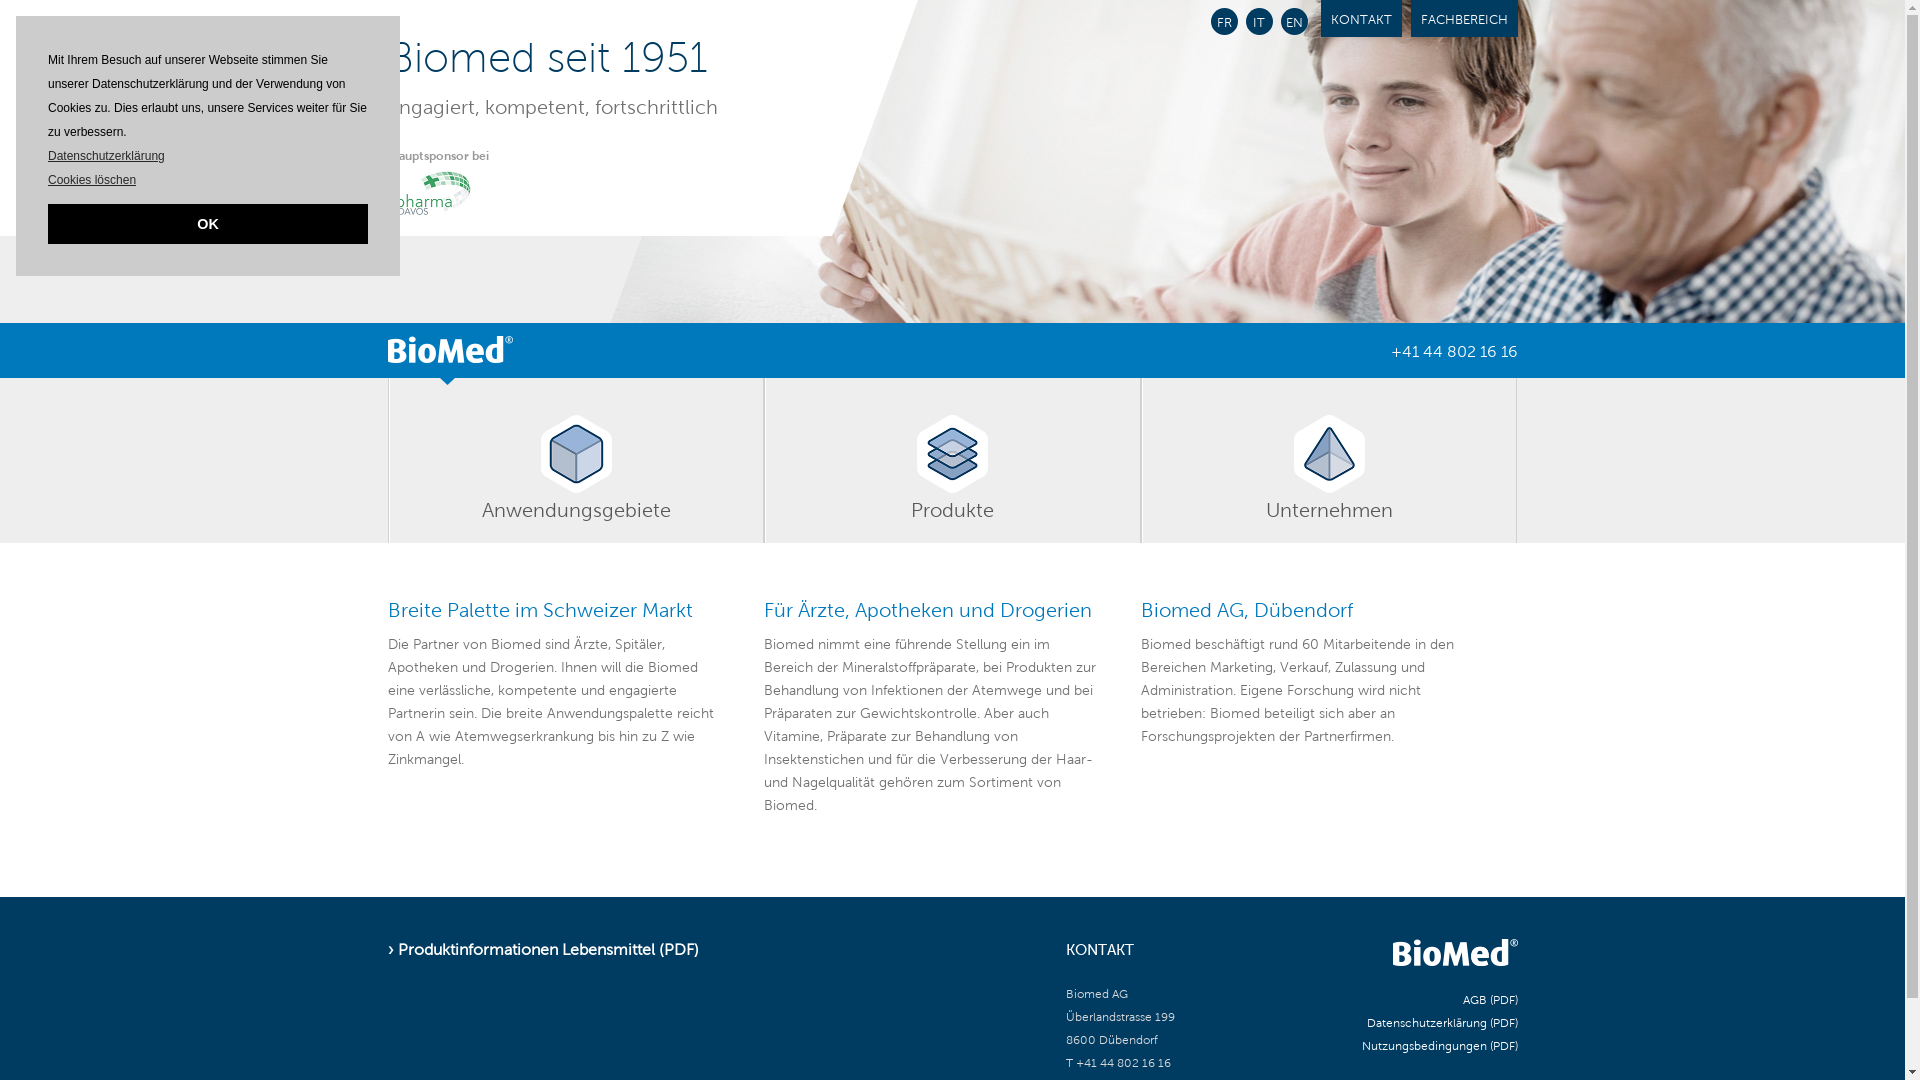 Image resolution: width=1920 pixels, height=1080 pixels. Describe the element at coordinates (1440, 1046) in the screenshot. I see `Nutzungsbedingungen (PDF)` at that location.